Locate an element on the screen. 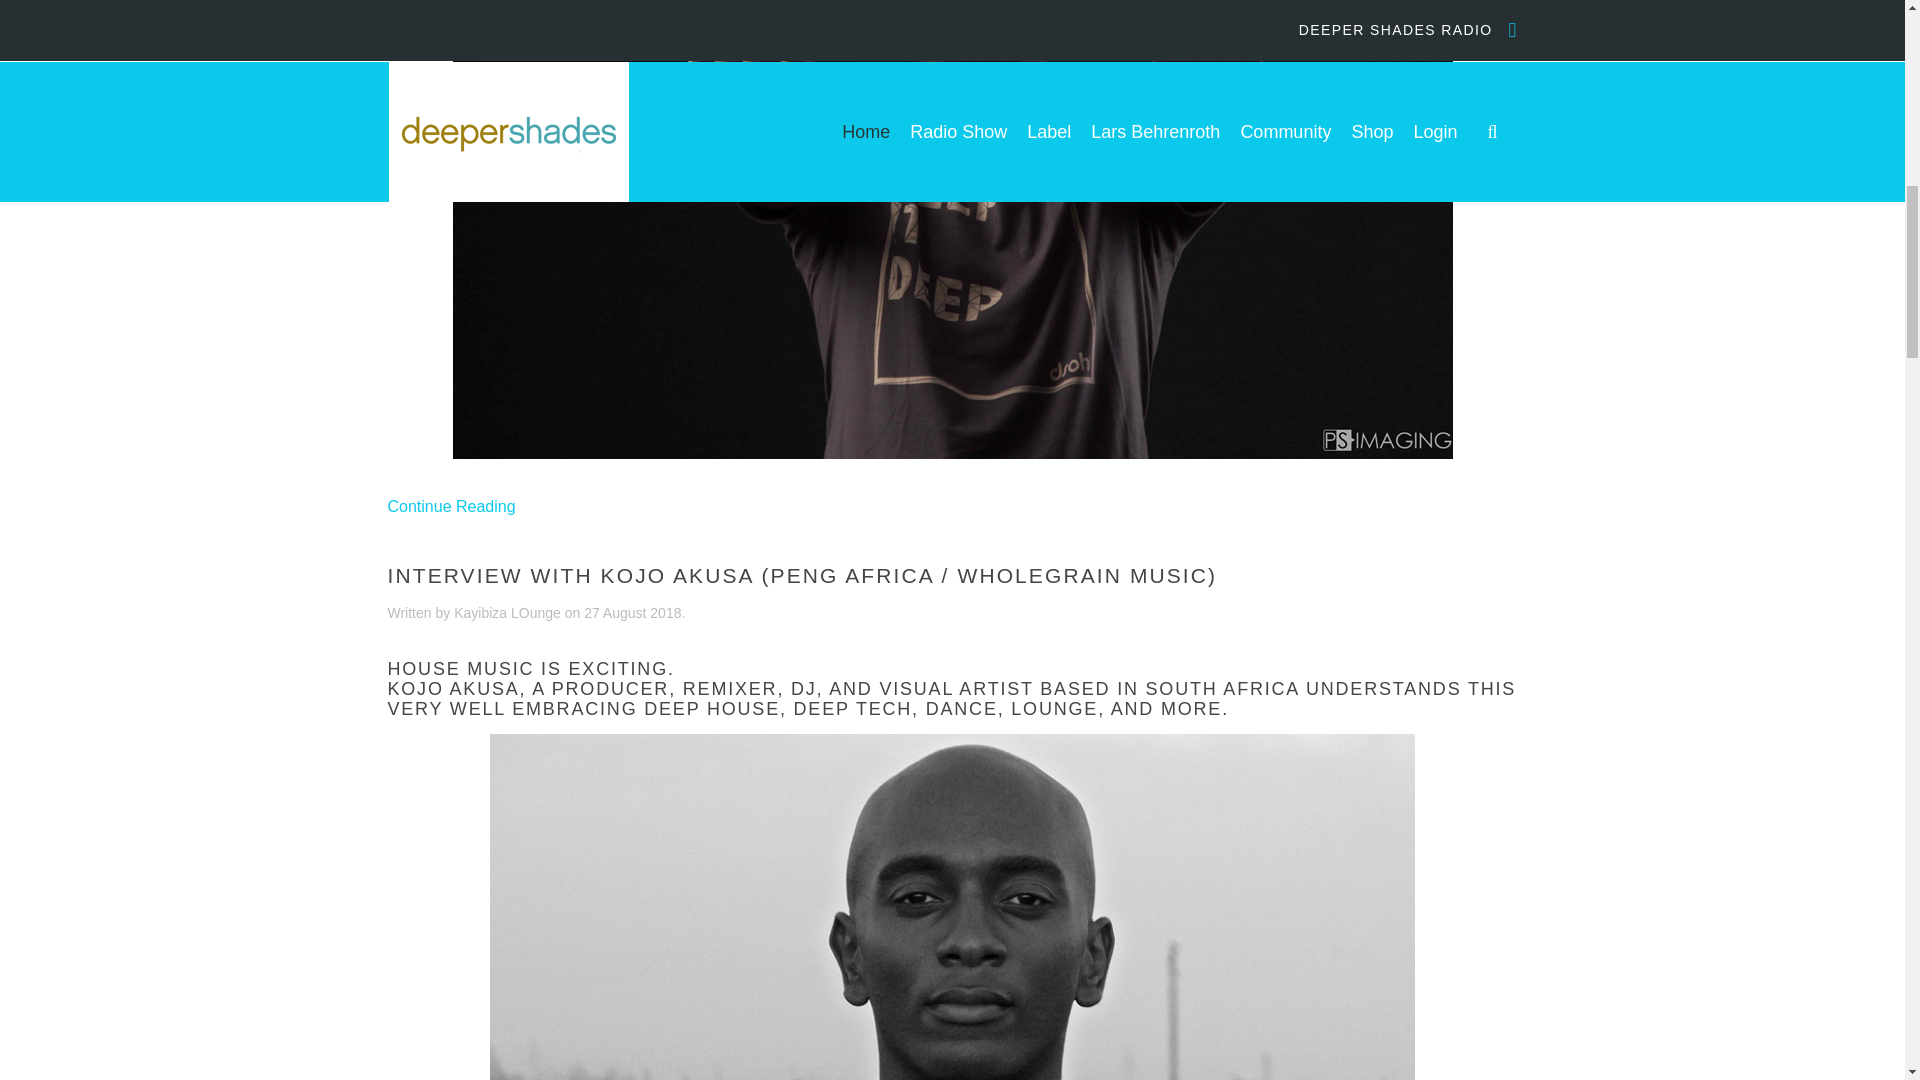 This screenshot has width=1920, height=1080. Interview with Kojo Akusa - Click to read is located at coordinates (952, 1034).